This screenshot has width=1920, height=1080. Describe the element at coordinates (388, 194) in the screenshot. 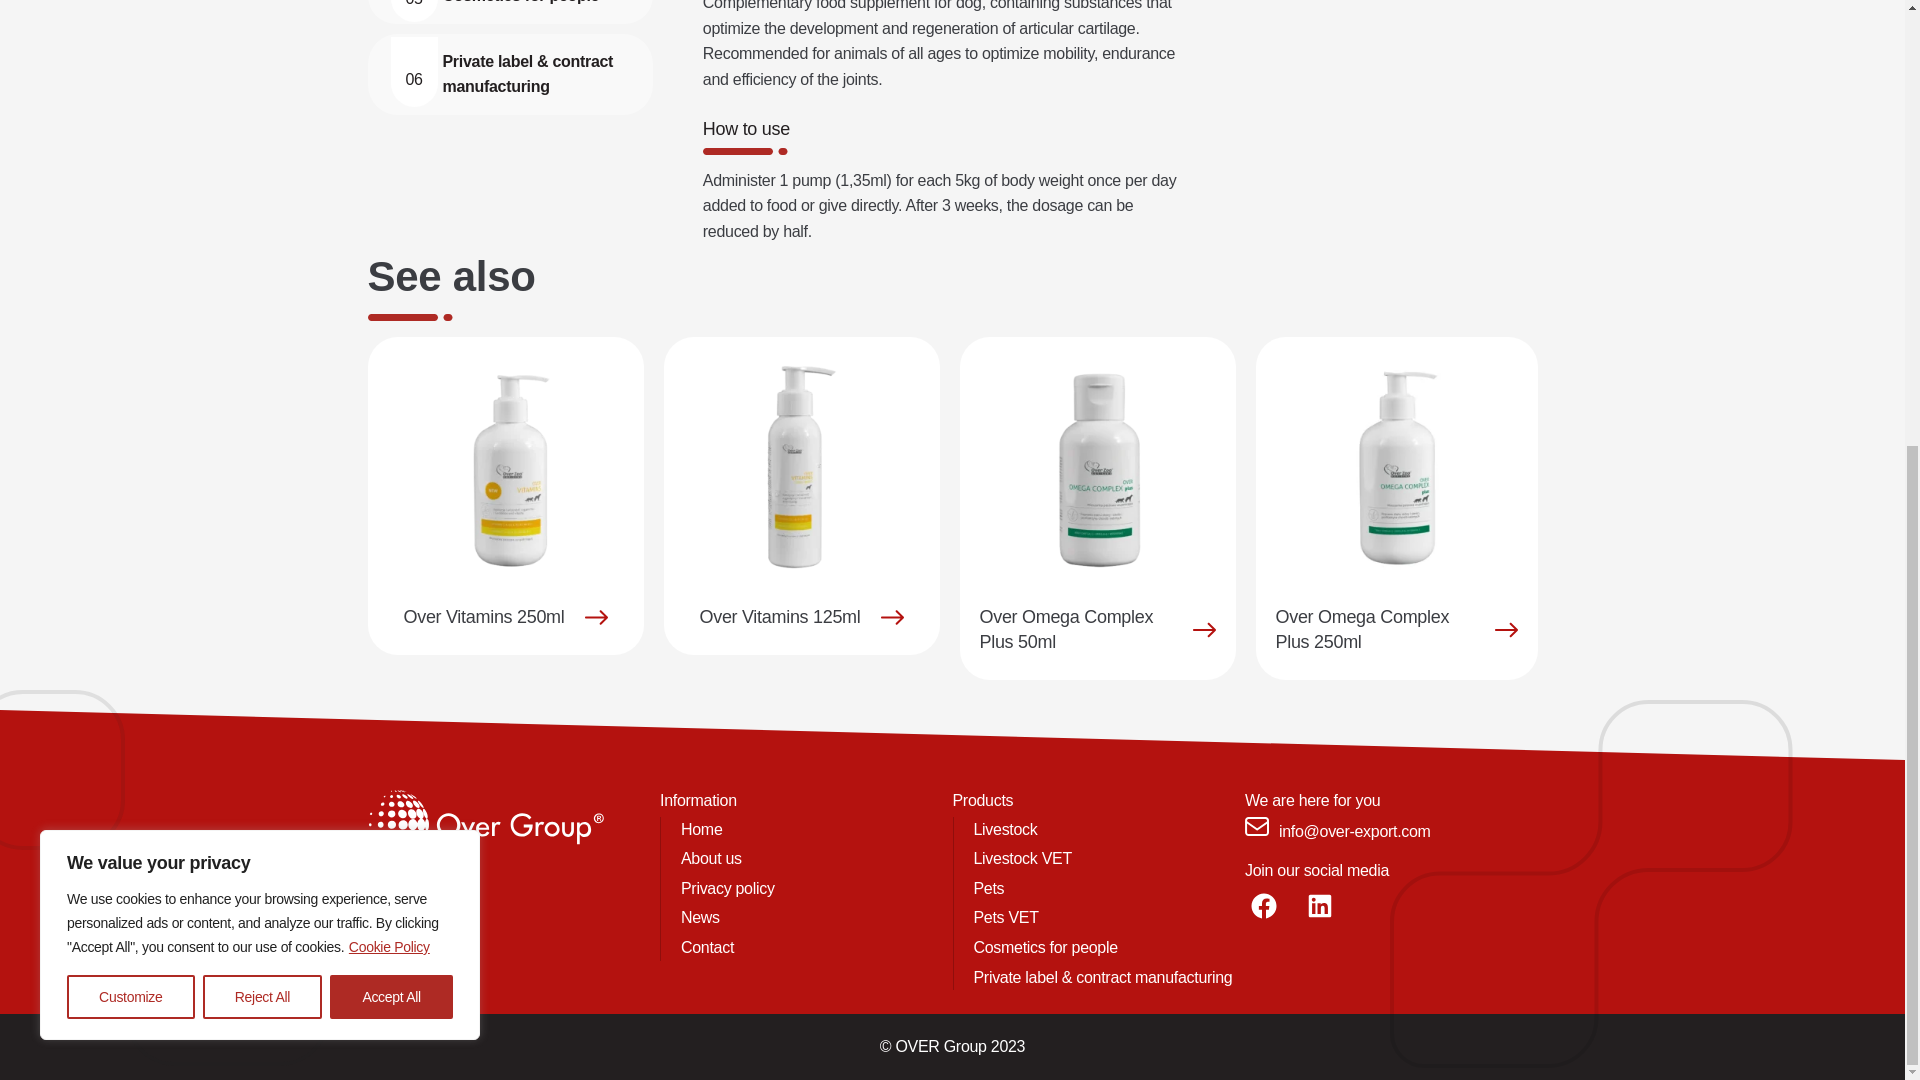

I see `Cookie Policy` at that location.